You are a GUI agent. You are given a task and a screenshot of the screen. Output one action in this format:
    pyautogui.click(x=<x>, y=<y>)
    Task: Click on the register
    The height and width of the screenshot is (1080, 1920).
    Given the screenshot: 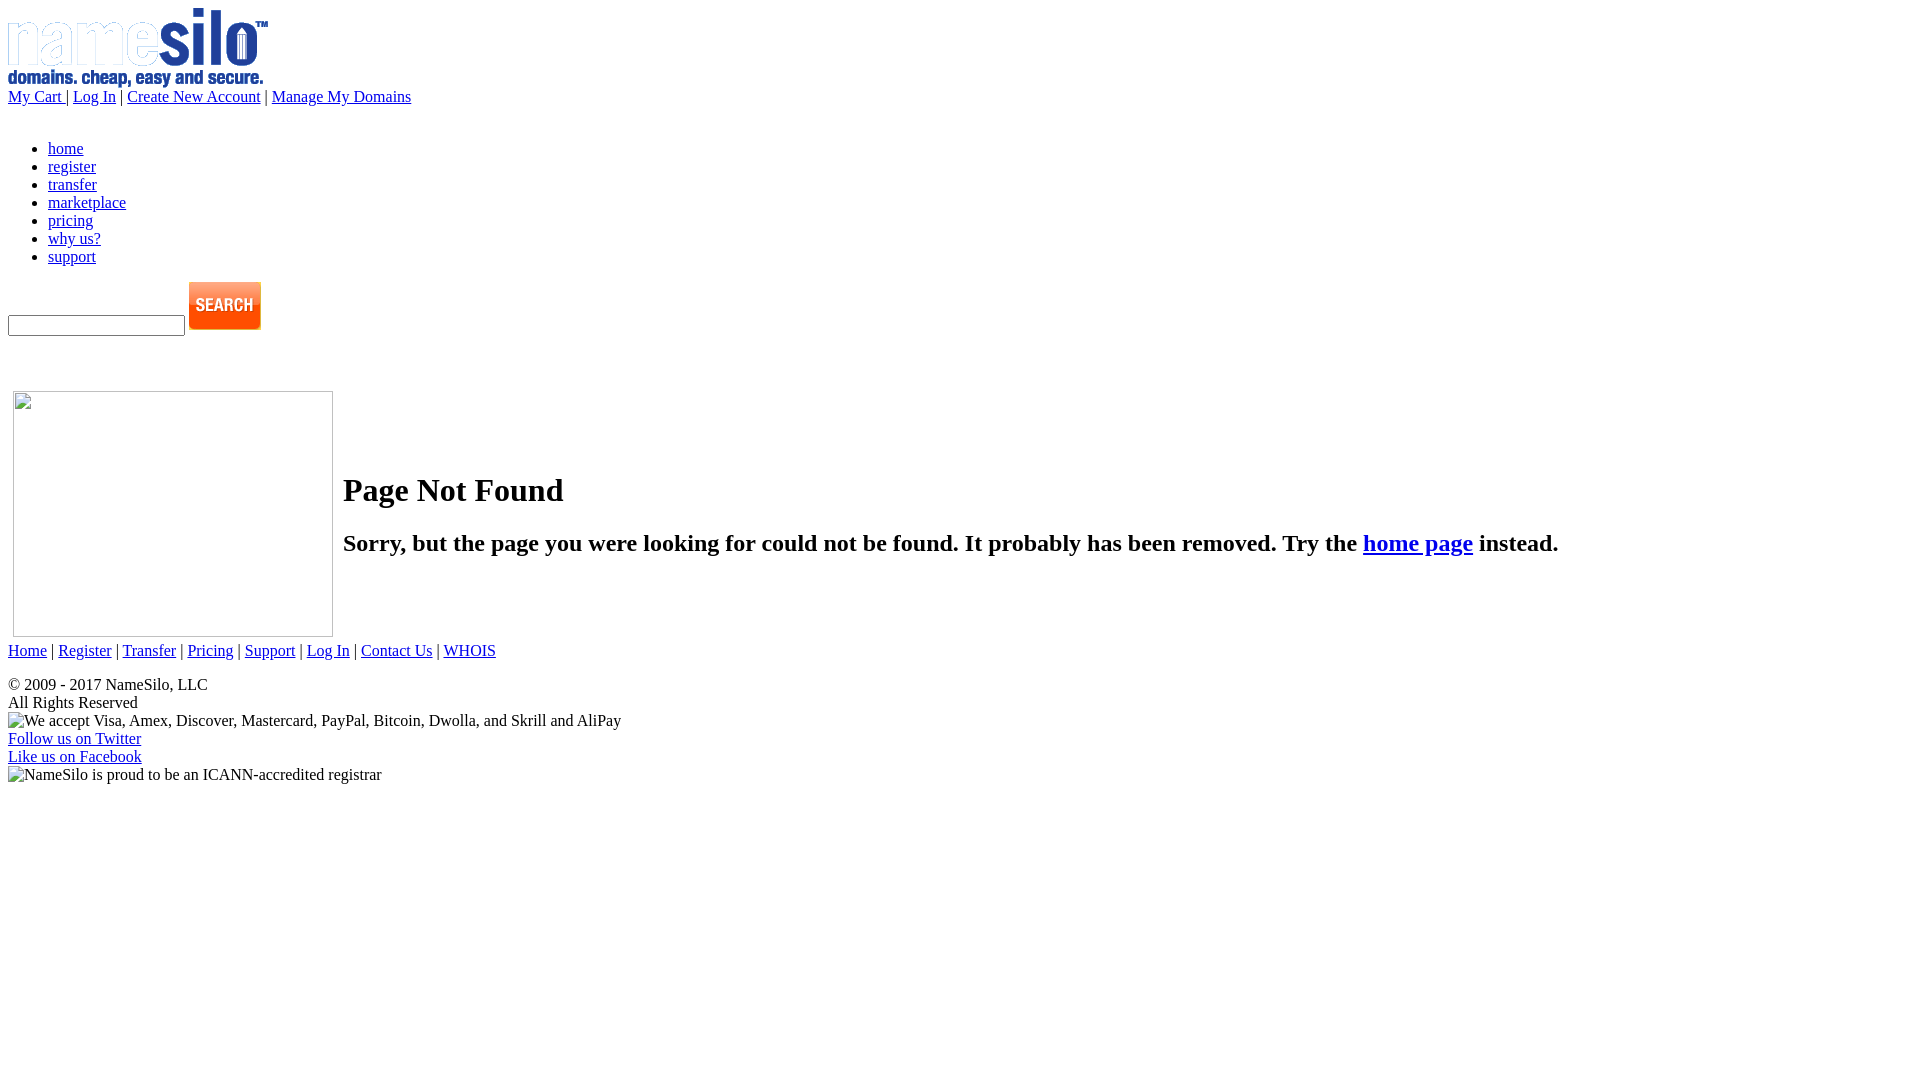 What is the action you would take?
    pyautogui.click(x=72, y=166)
    